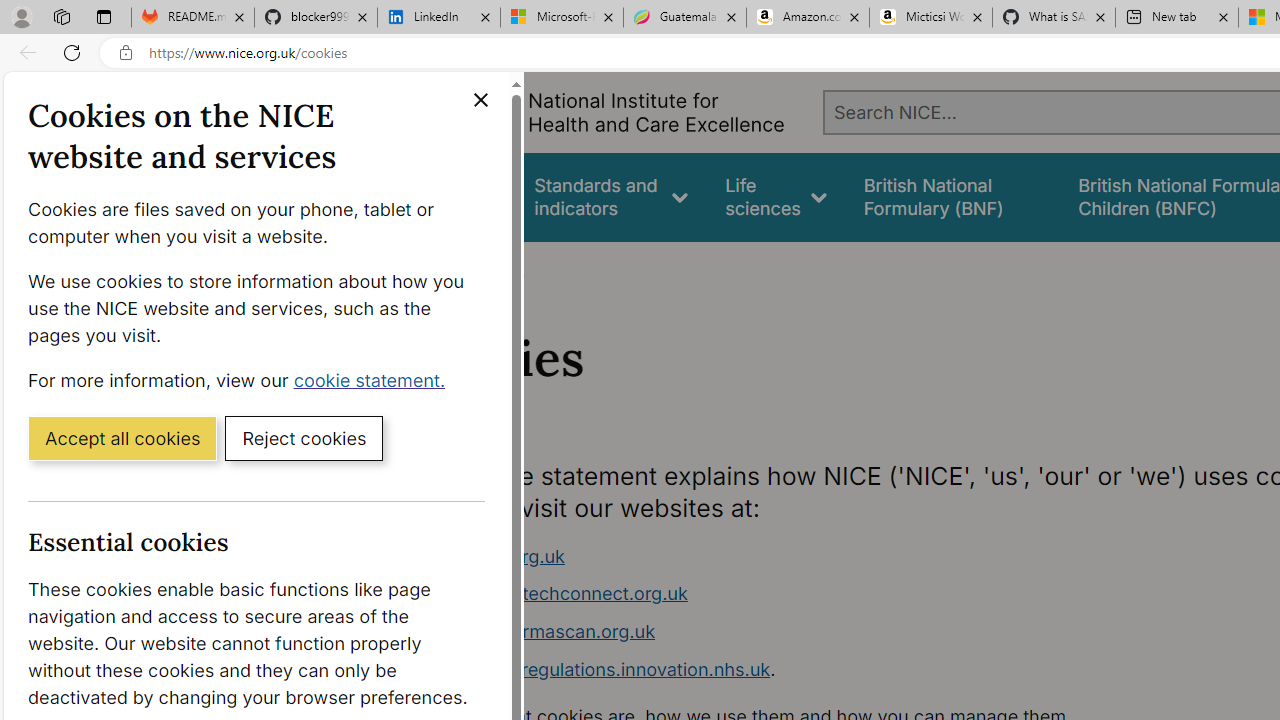 This screenshot has height=720, width=1280. What do you see at coordinates (796, 670) in the screenshot?
I see `www.digitalregulations.innovation.nhs.uk.` at bounding box center [796, 670].